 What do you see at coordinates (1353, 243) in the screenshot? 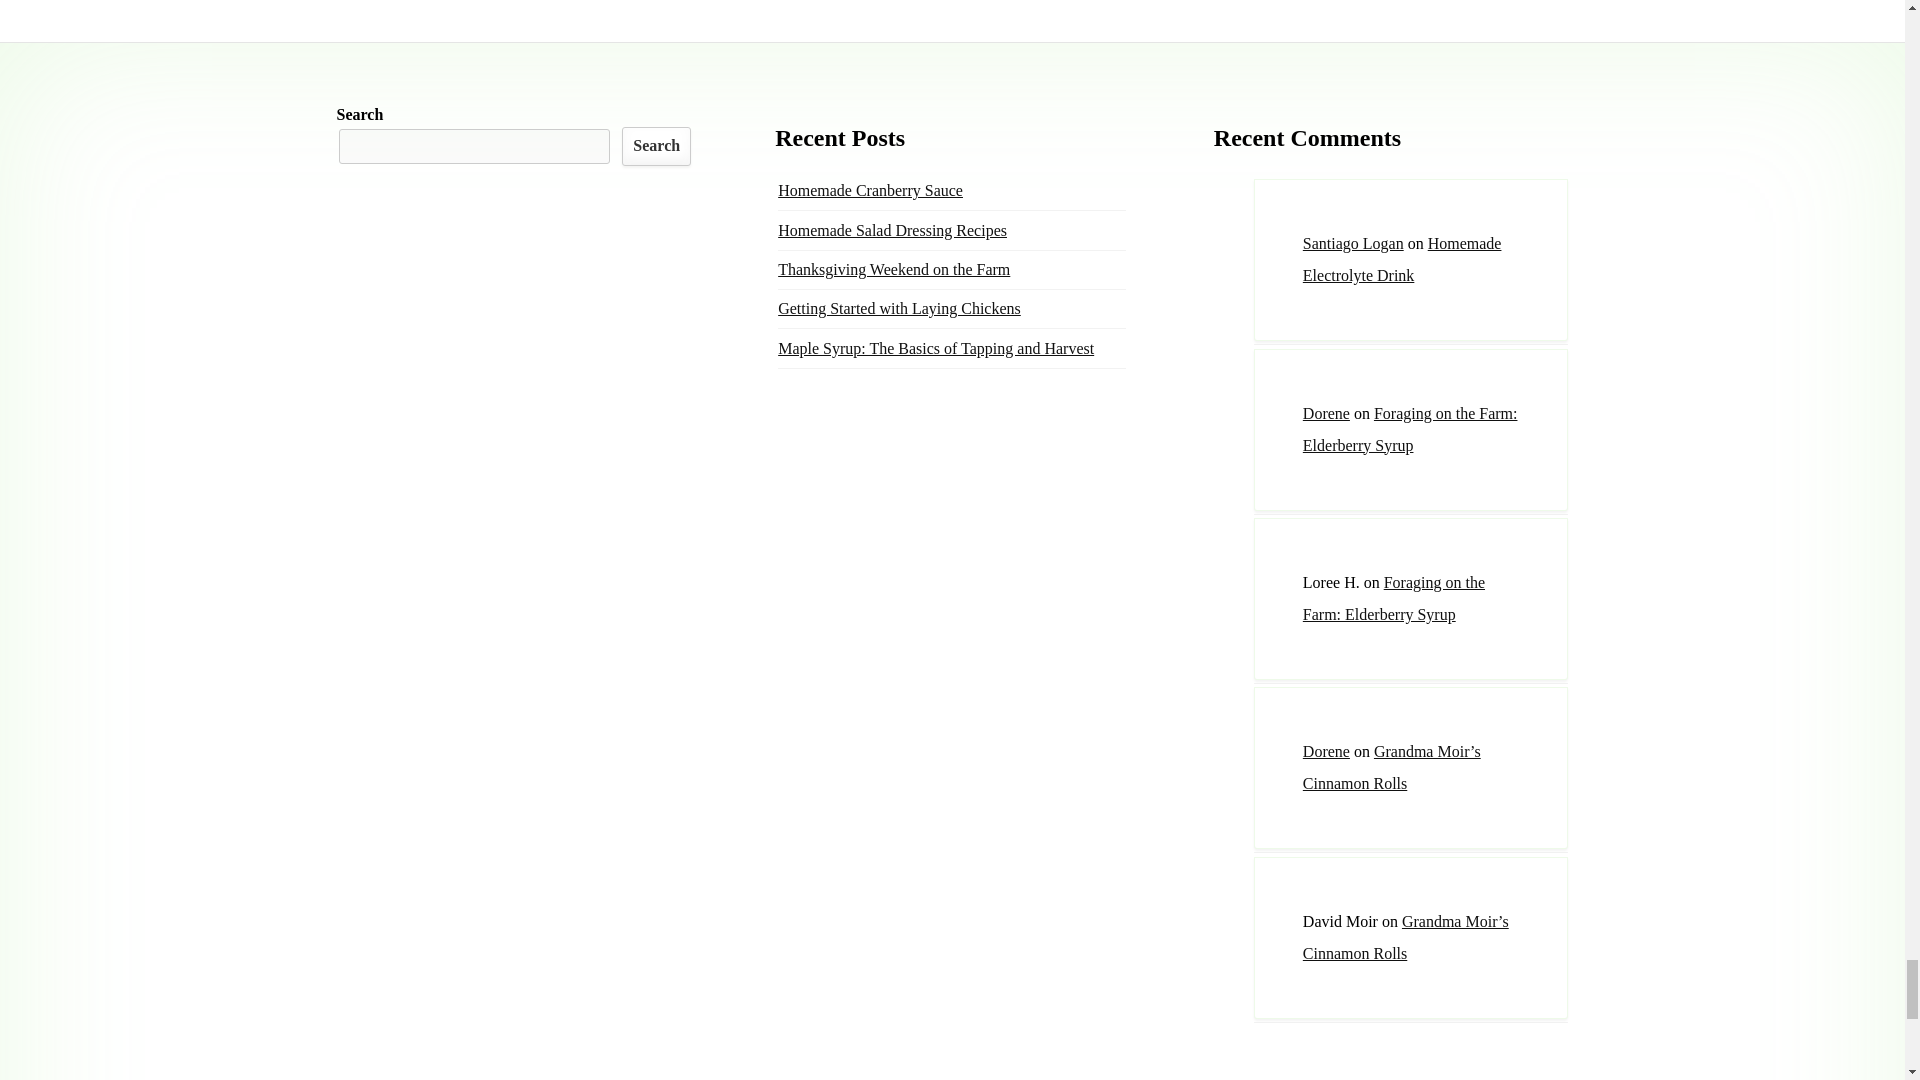
I see `Santiago Logan` at bounding box center [1353, 243].